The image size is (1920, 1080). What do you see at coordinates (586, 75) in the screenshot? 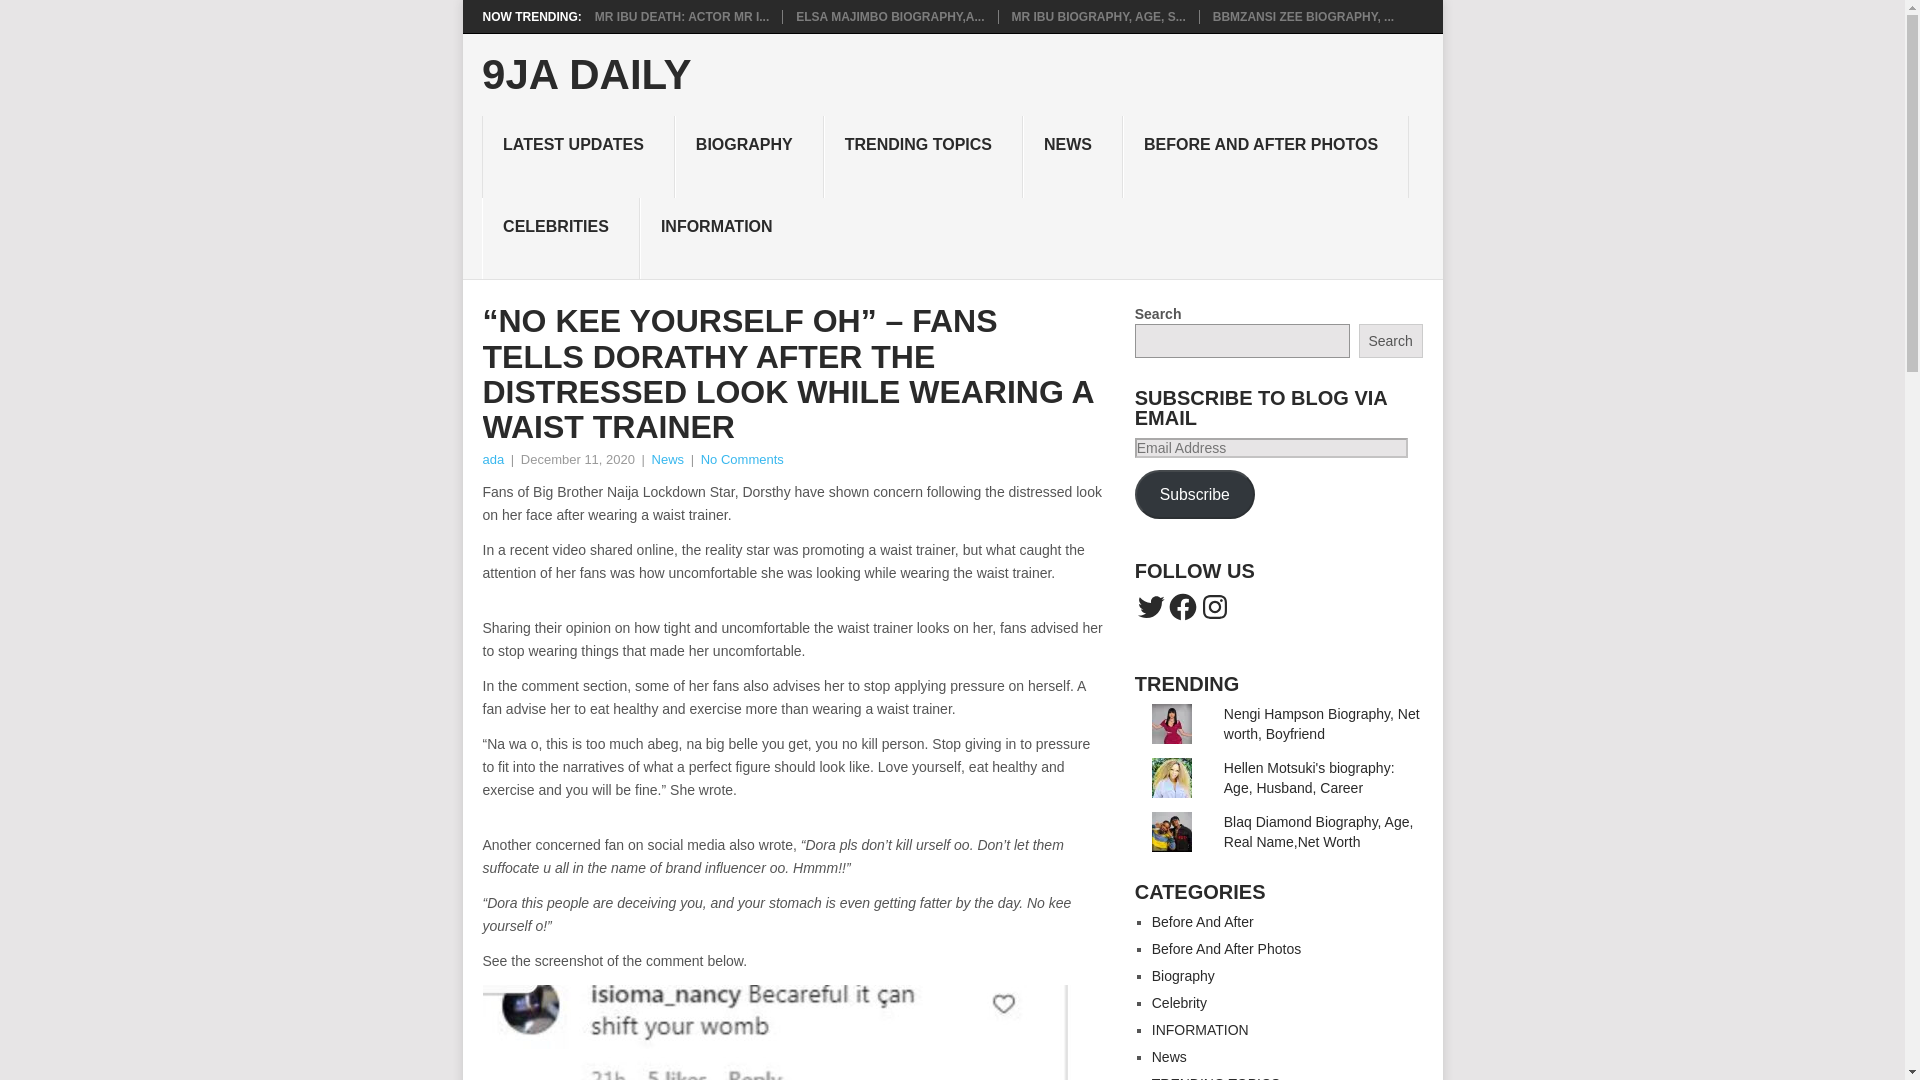
I see `9JA DAILY` at bounding box center [586, 75].